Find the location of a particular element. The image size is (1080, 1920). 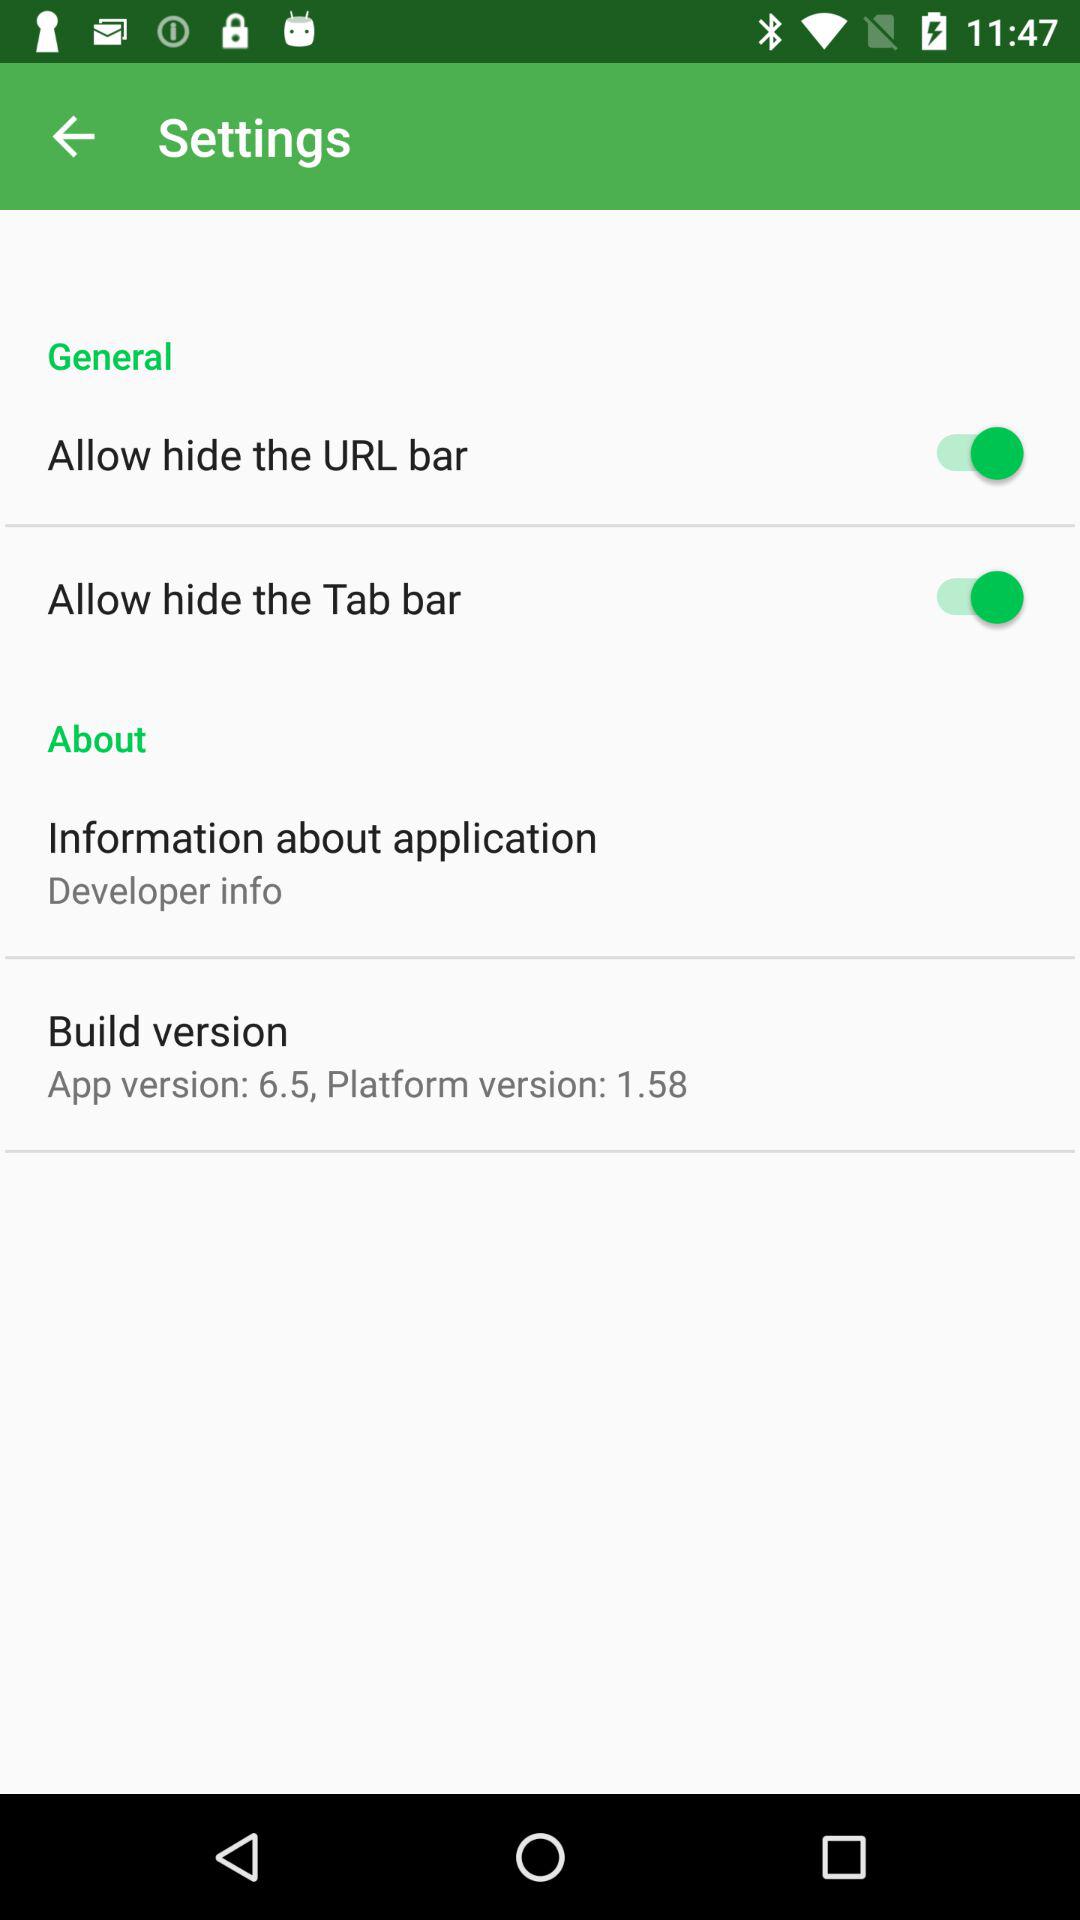

choose the developer info icon is located at coordinates (164, 889).